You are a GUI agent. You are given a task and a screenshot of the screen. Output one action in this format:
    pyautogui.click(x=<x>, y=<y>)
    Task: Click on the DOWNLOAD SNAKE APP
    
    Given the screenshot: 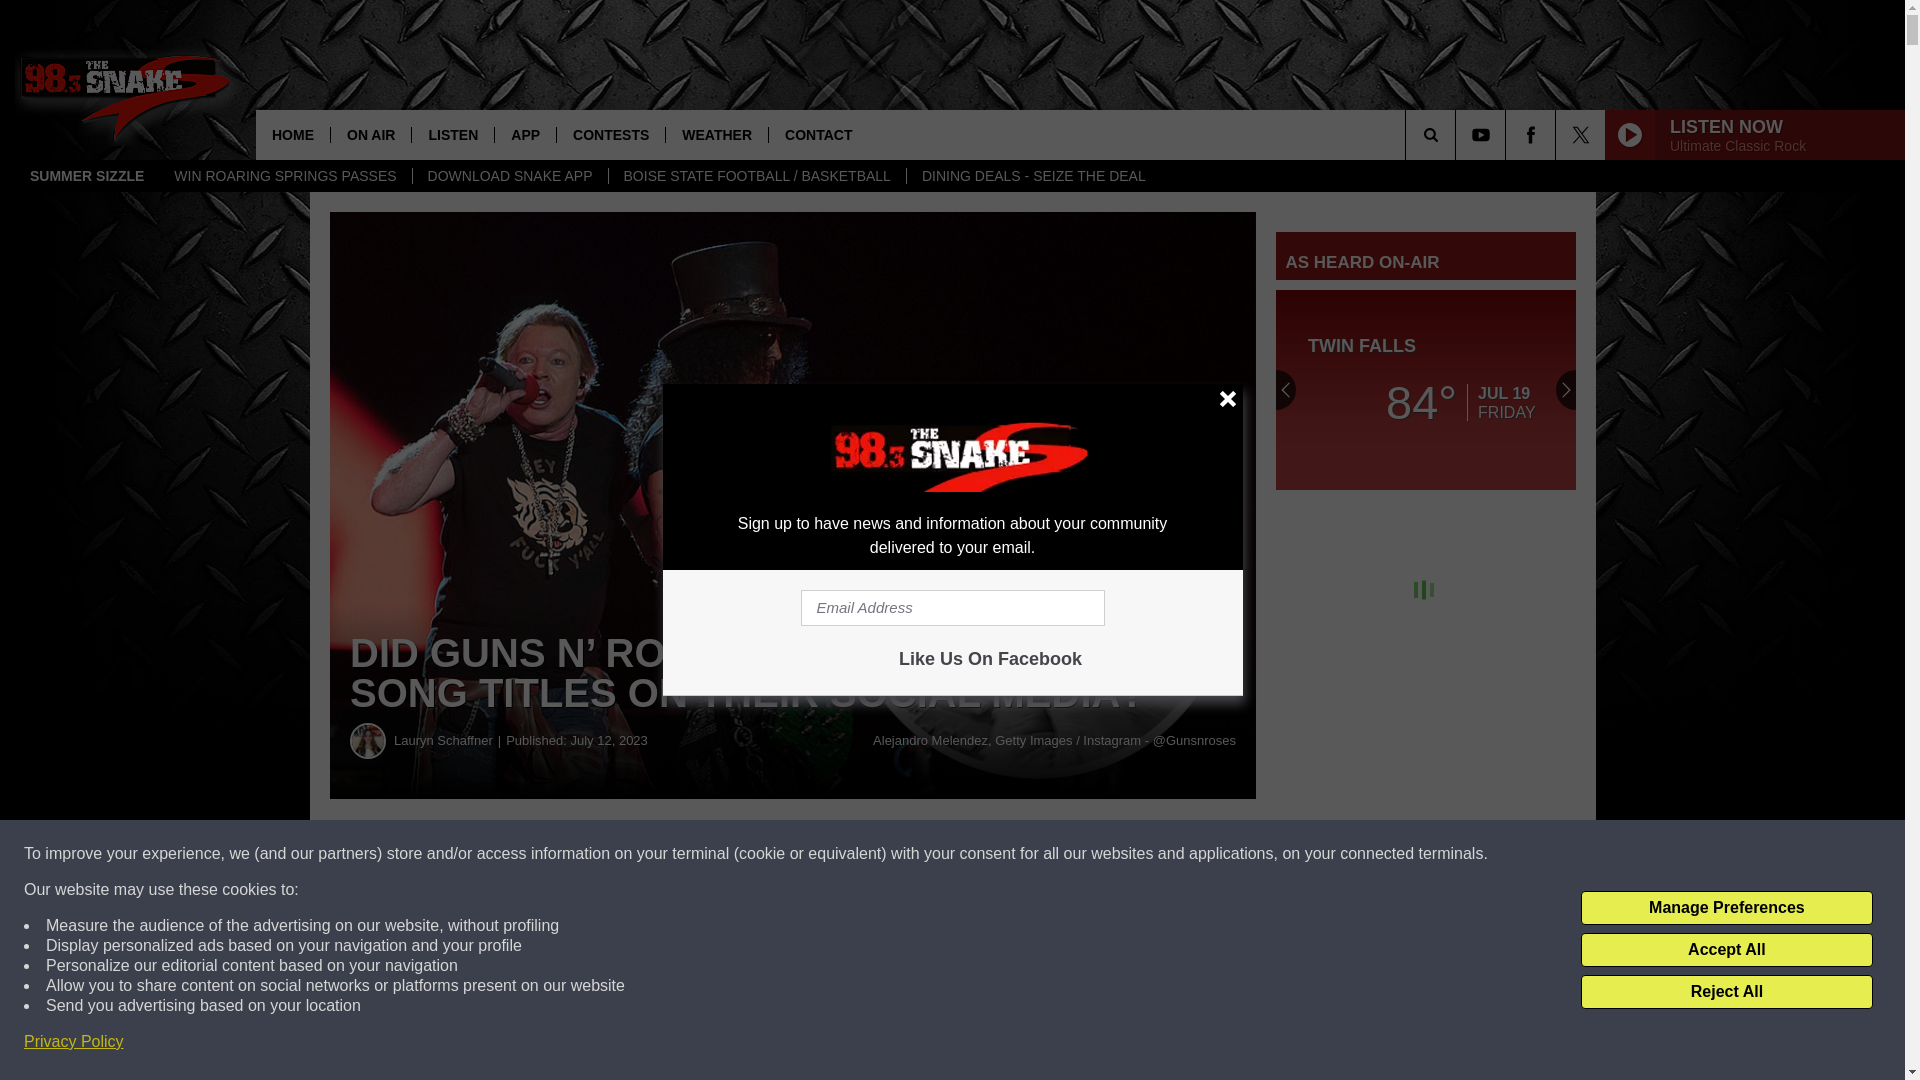 What is the action you would take?
    pyautogui.click(x=510, y=176)
    